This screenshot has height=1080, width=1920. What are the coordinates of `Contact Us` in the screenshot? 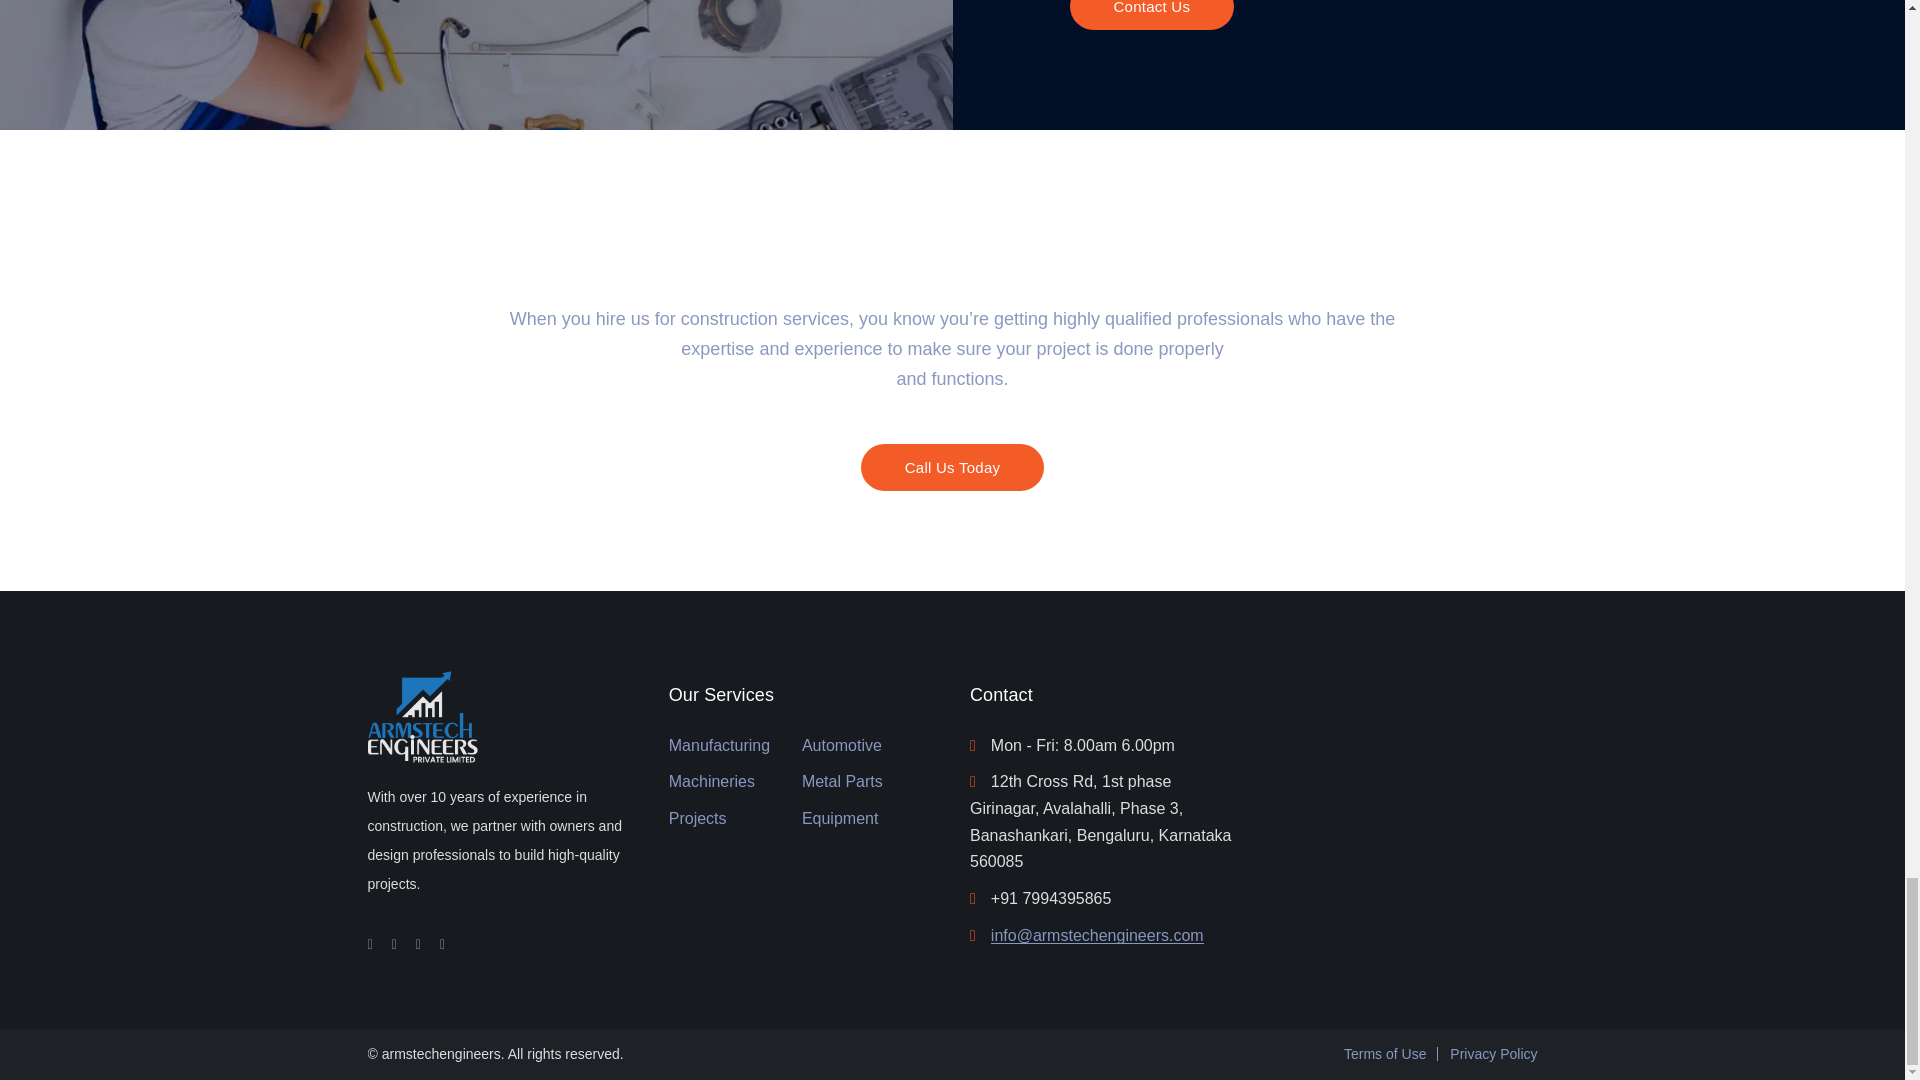 It's located at (1152, 15).